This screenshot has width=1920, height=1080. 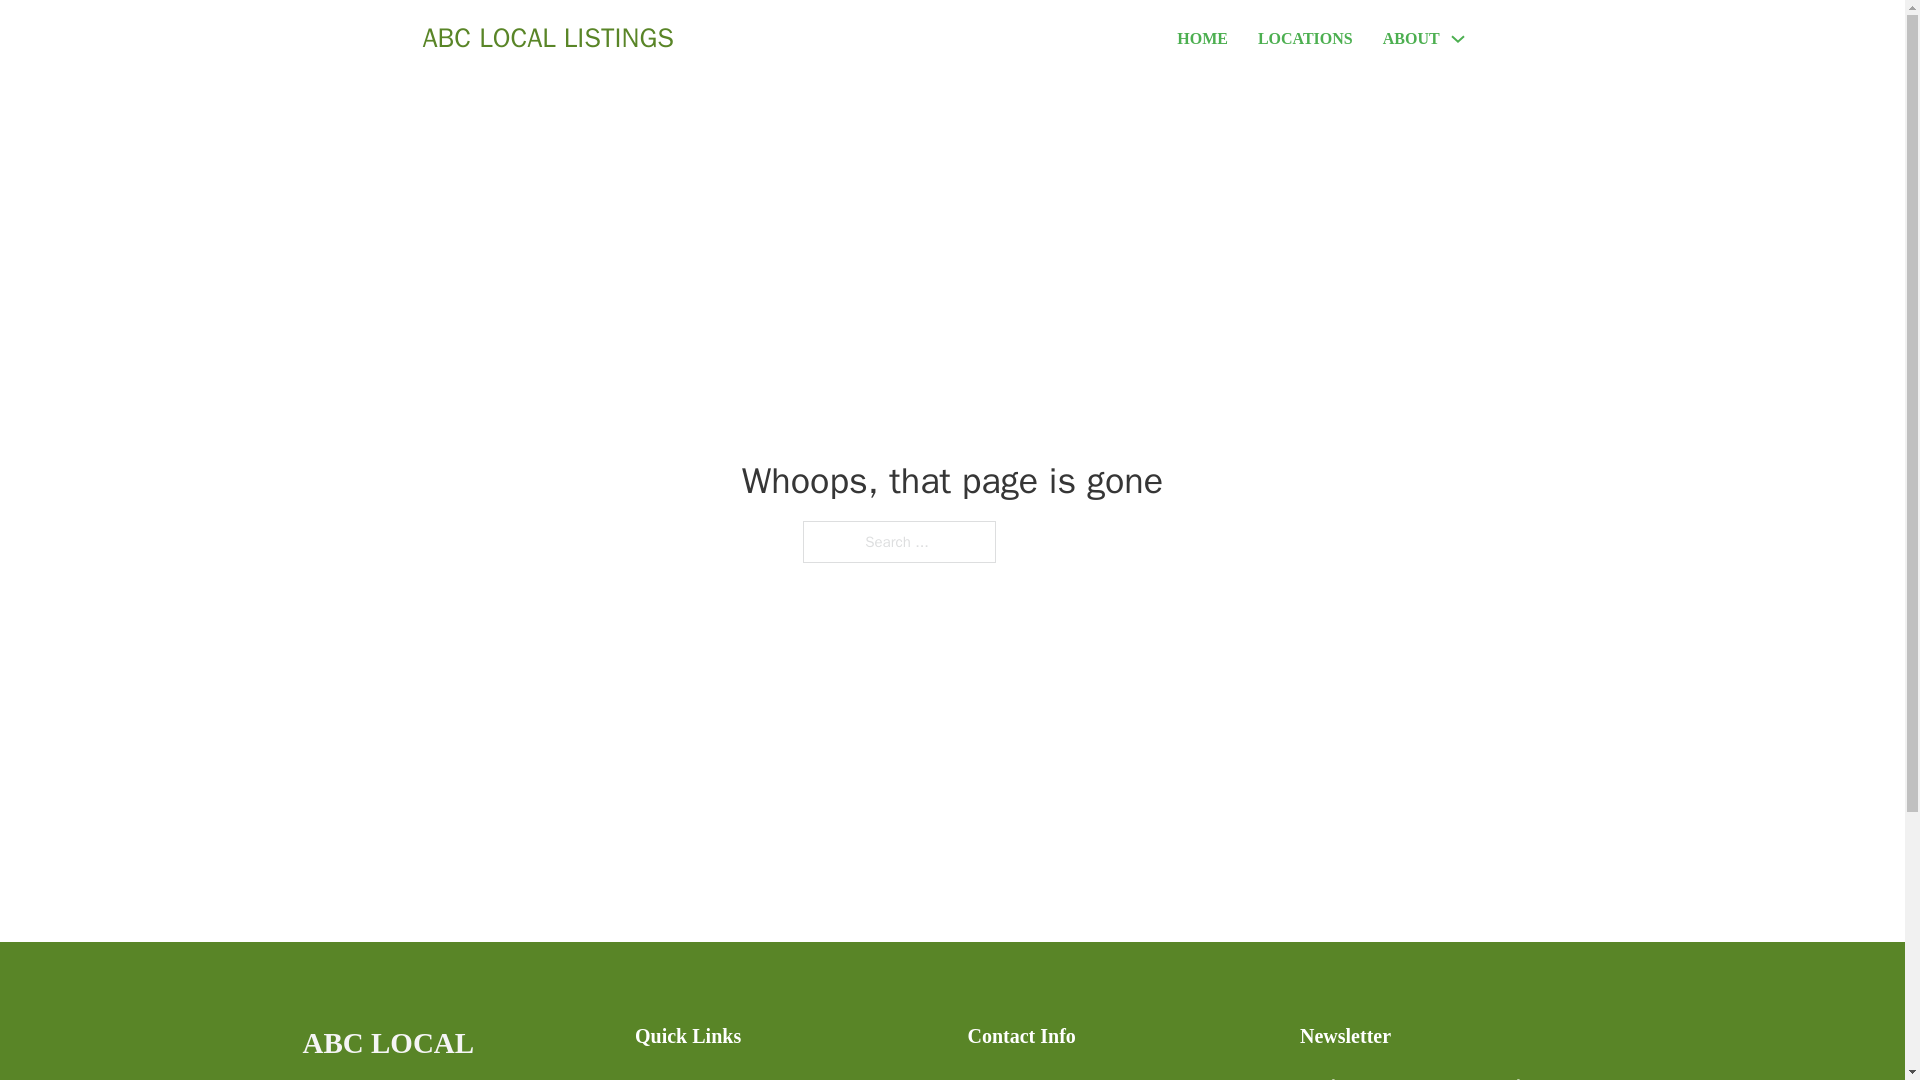 What do you see at coordinates (548, 38) in the screenshot?
I see `ABC LOCAL LISTINGS` at bounding box center [548, 38].